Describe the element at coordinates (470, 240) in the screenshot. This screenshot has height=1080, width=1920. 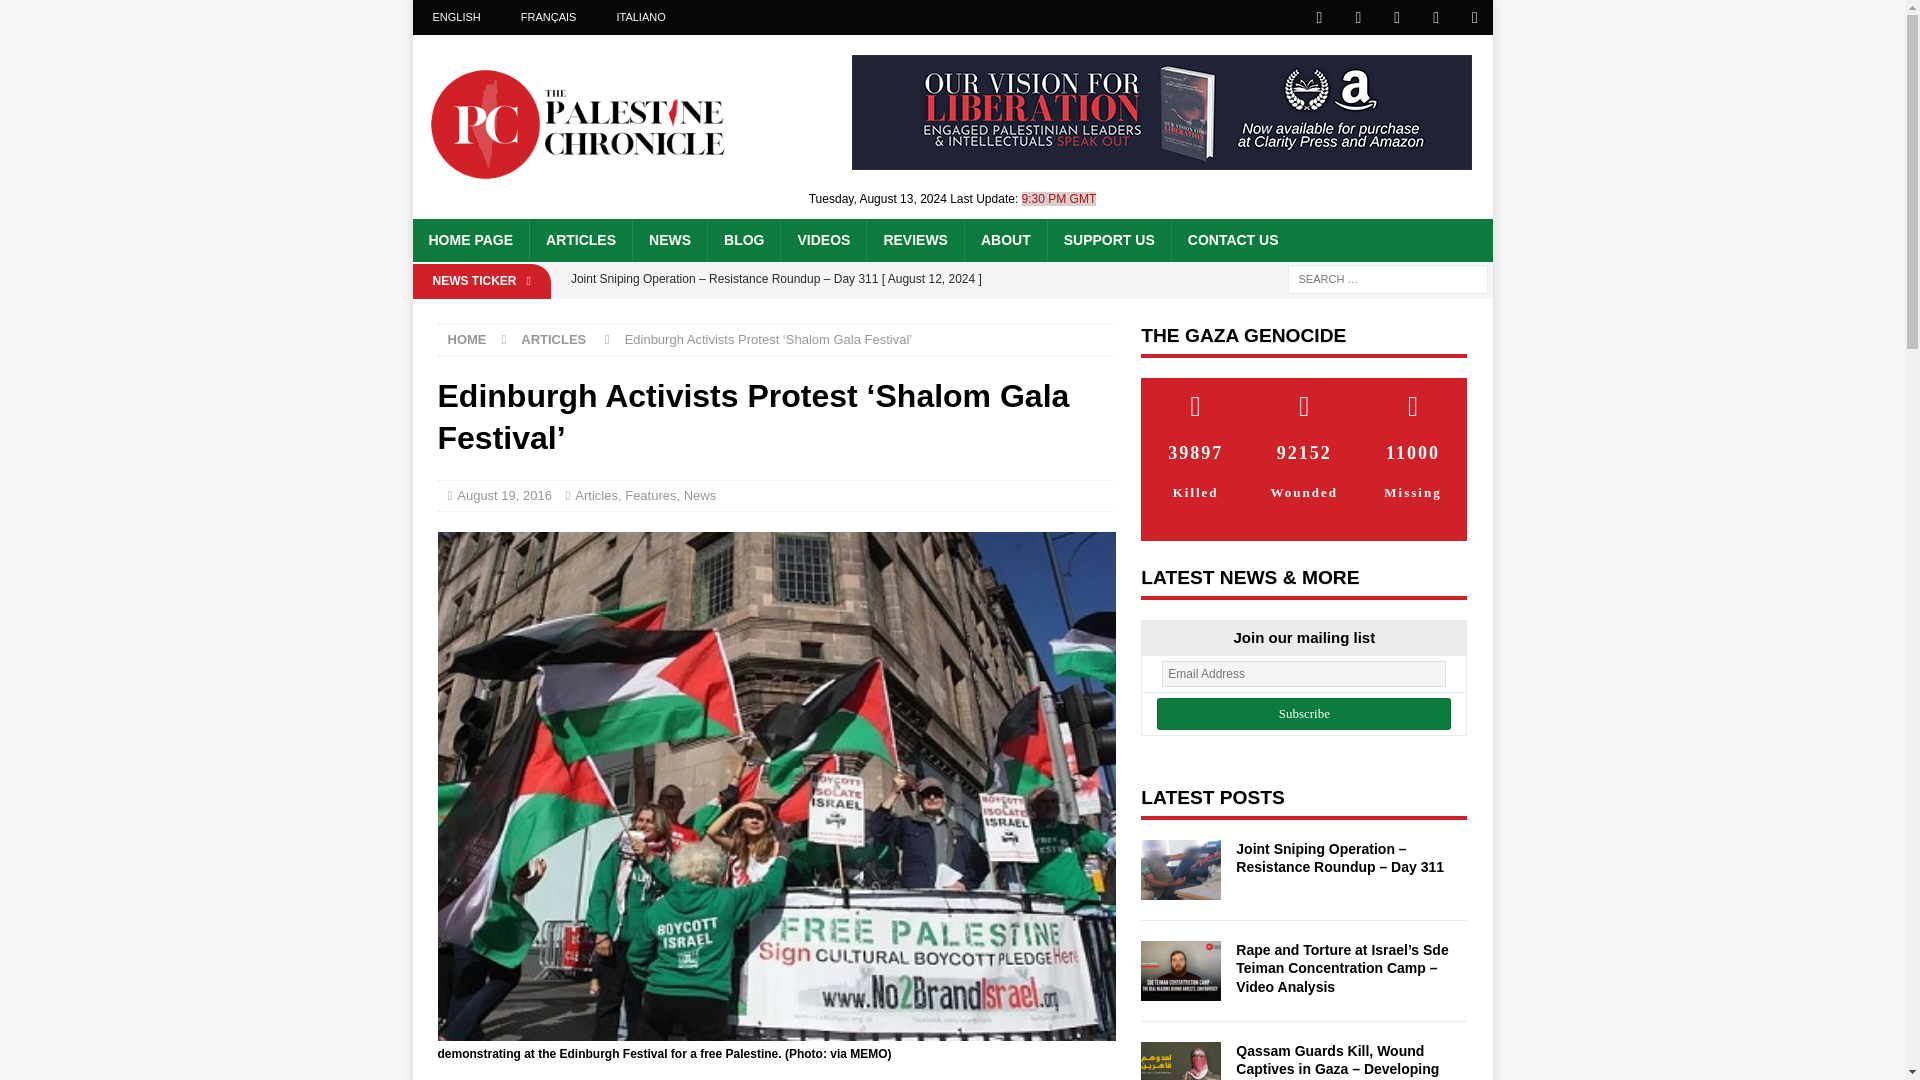
I see `HOME PAGE` at that location.